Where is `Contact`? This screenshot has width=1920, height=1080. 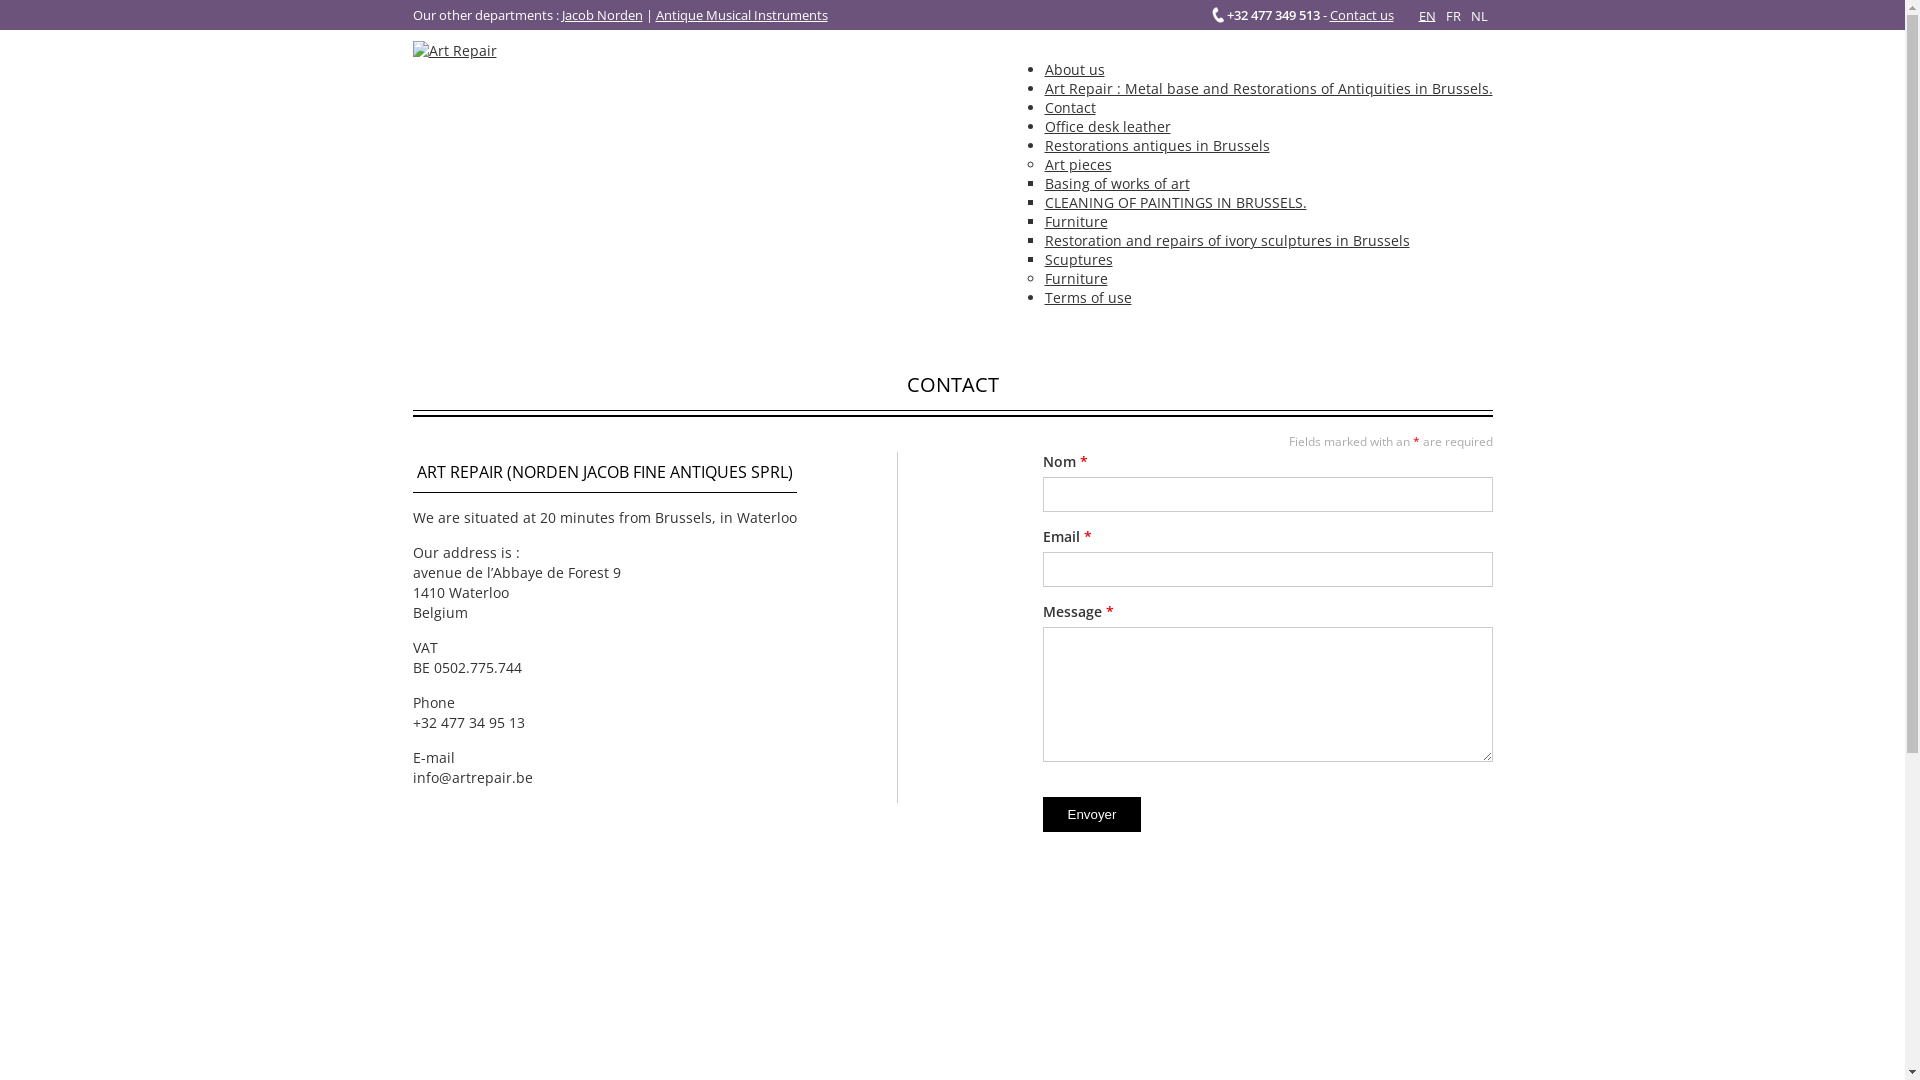
Contact is located at coordinates (1070, 108).